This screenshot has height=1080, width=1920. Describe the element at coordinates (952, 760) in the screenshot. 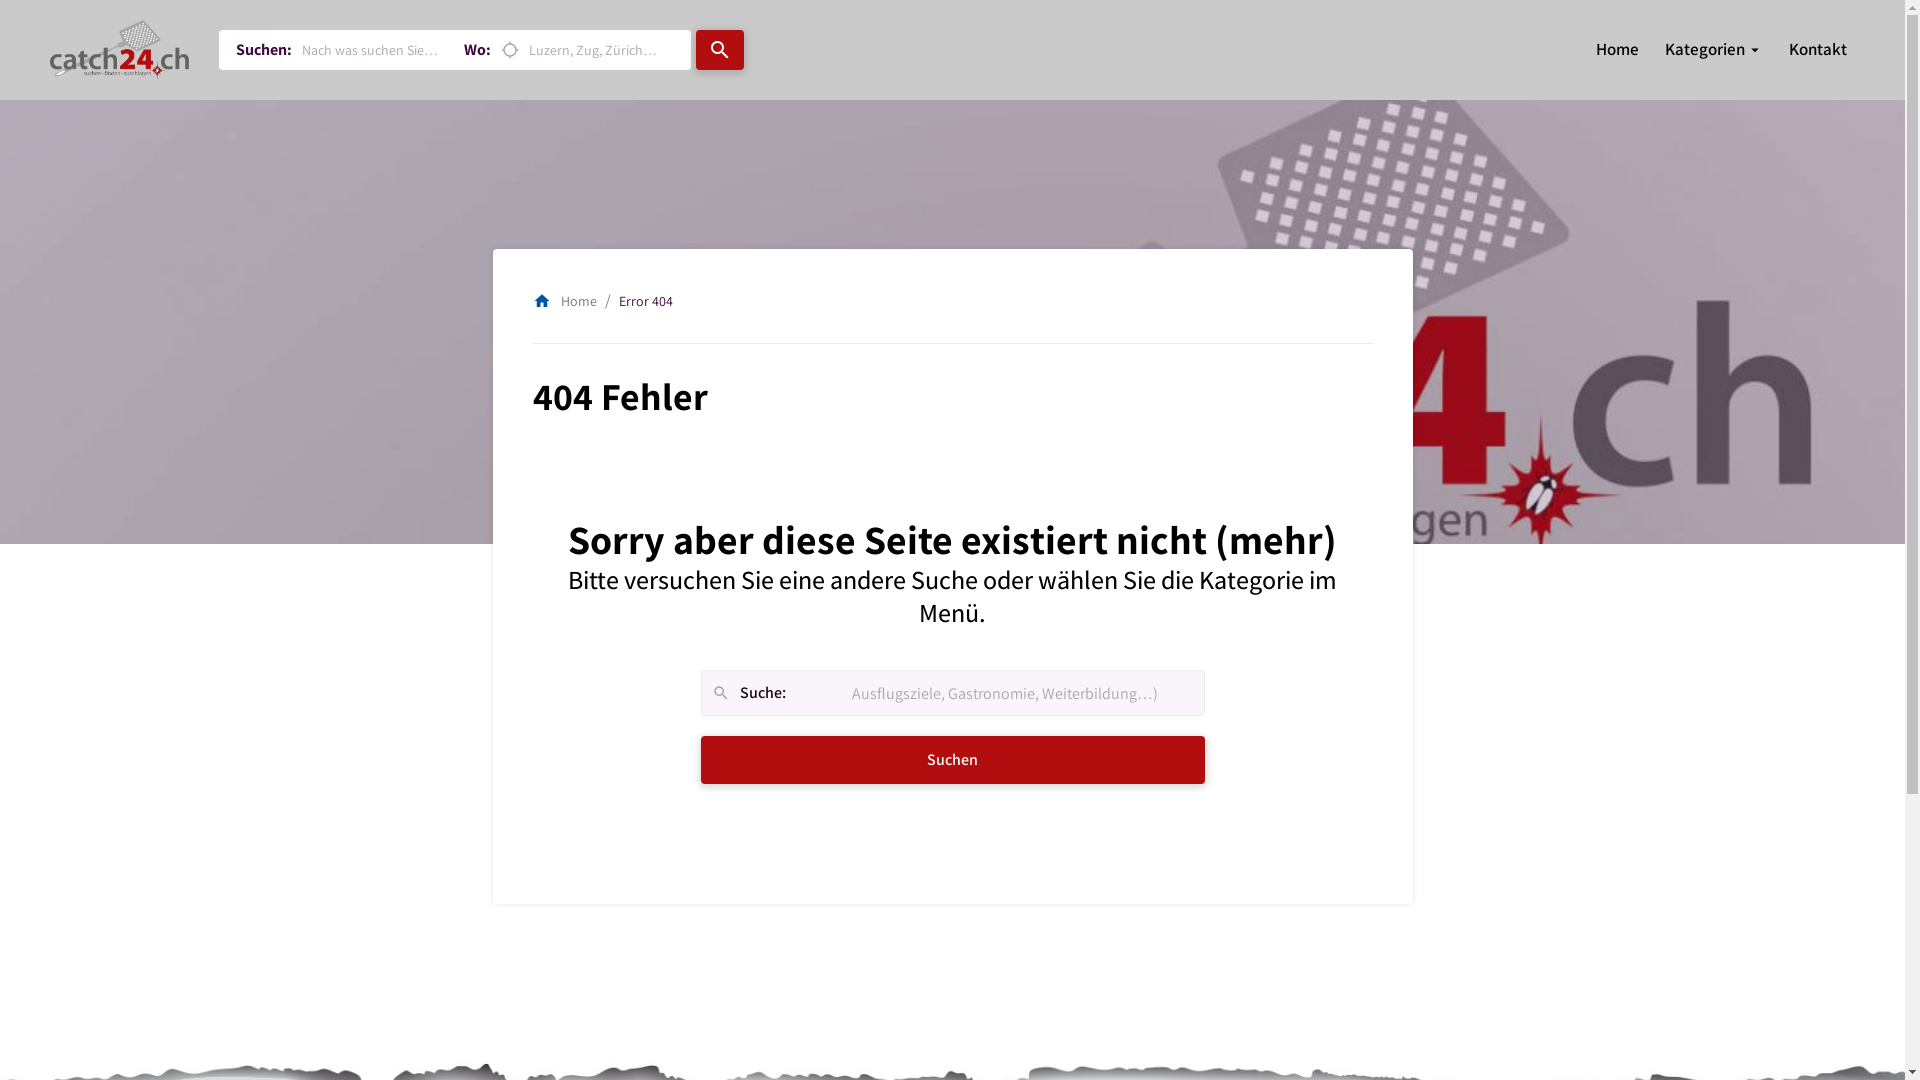

I see `Suchen
Search` at that location.